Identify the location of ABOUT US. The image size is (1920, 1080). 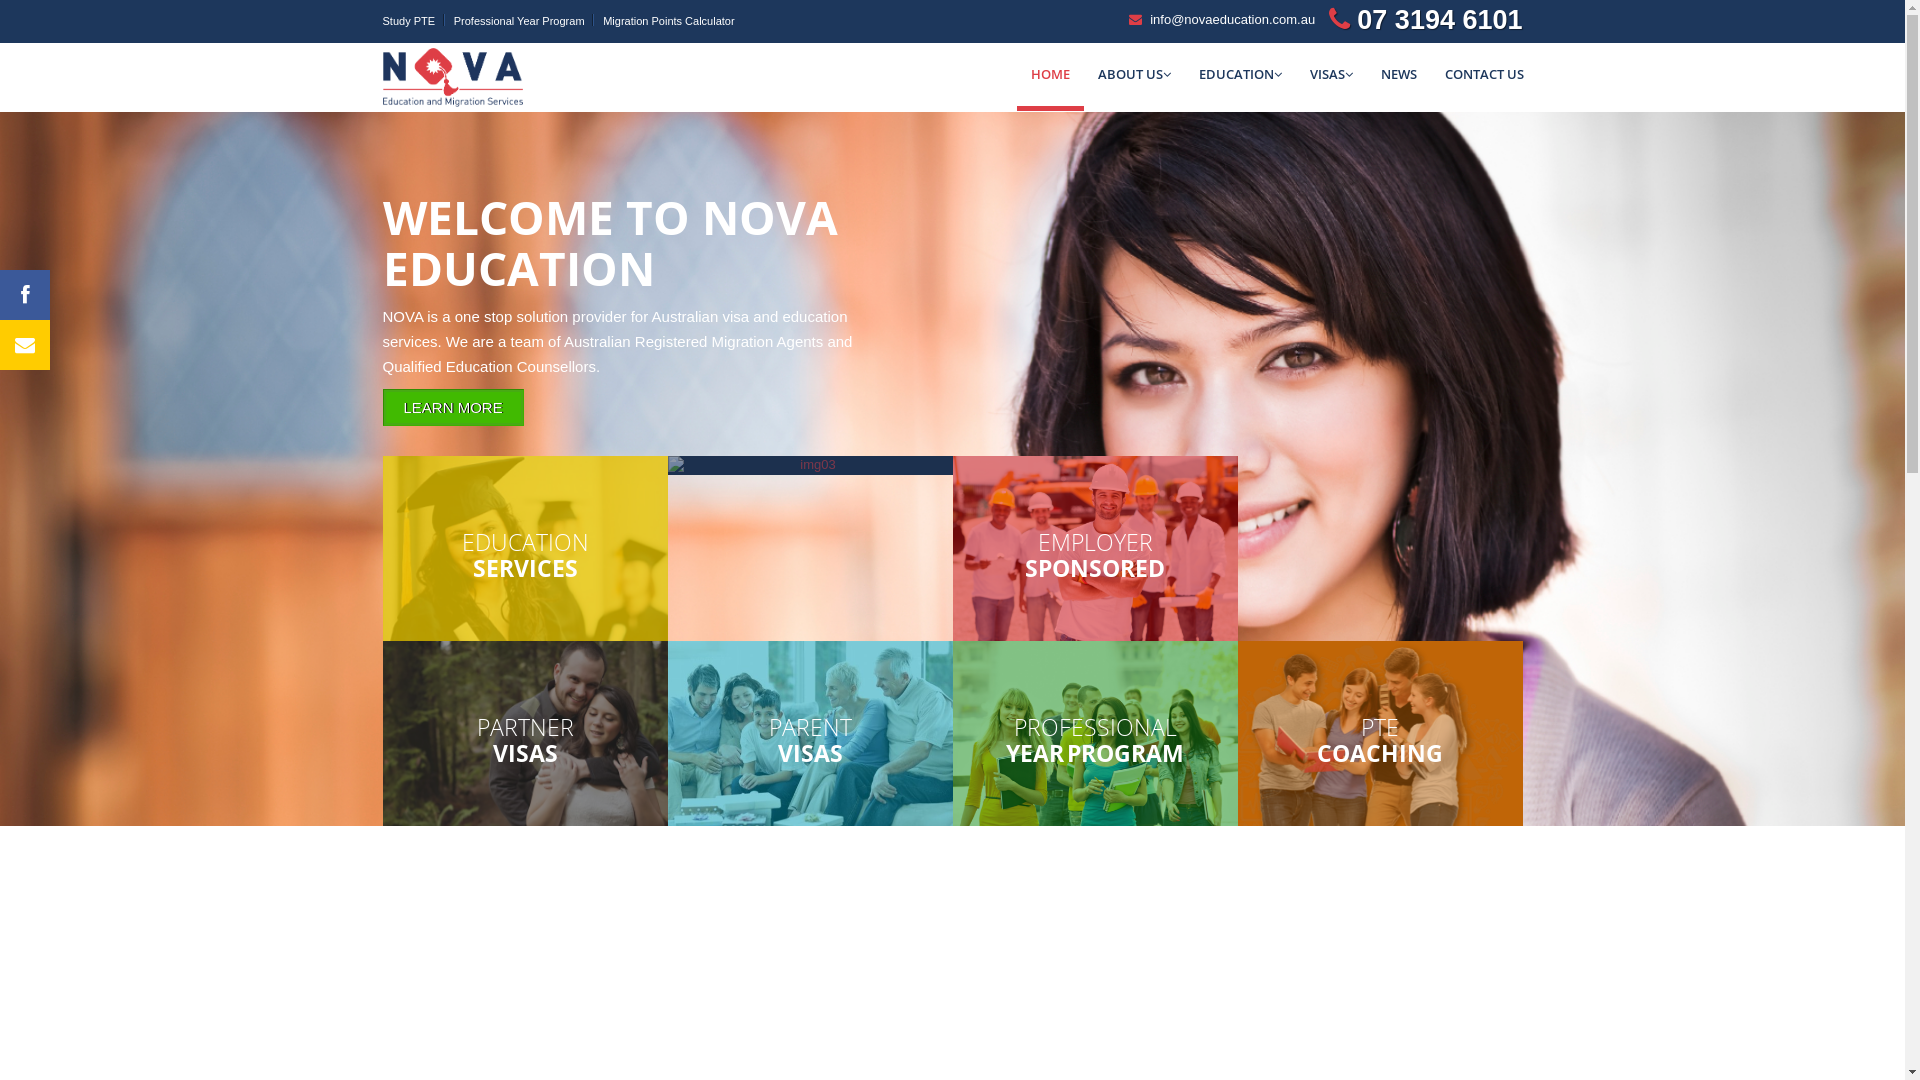
(1134, 74).